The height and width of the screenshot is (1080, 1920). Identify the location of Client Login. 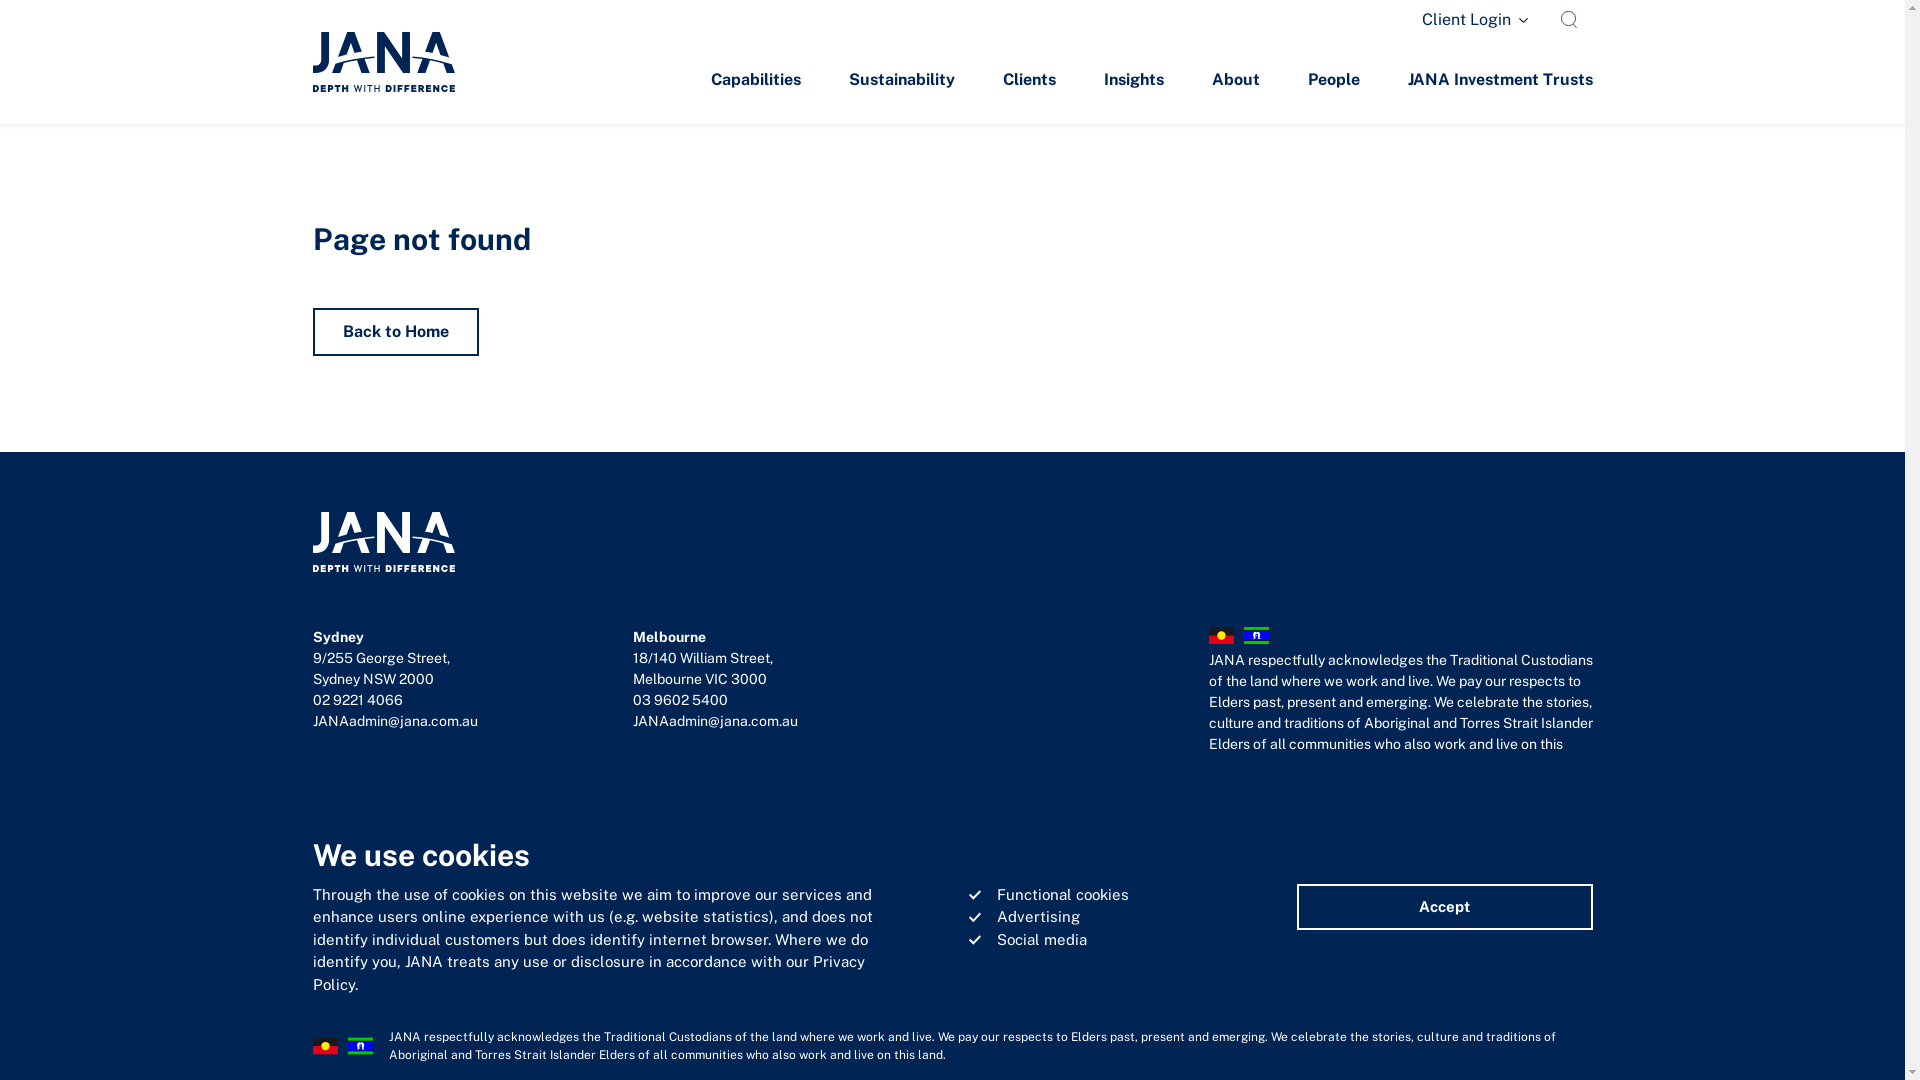
(1475, 20).